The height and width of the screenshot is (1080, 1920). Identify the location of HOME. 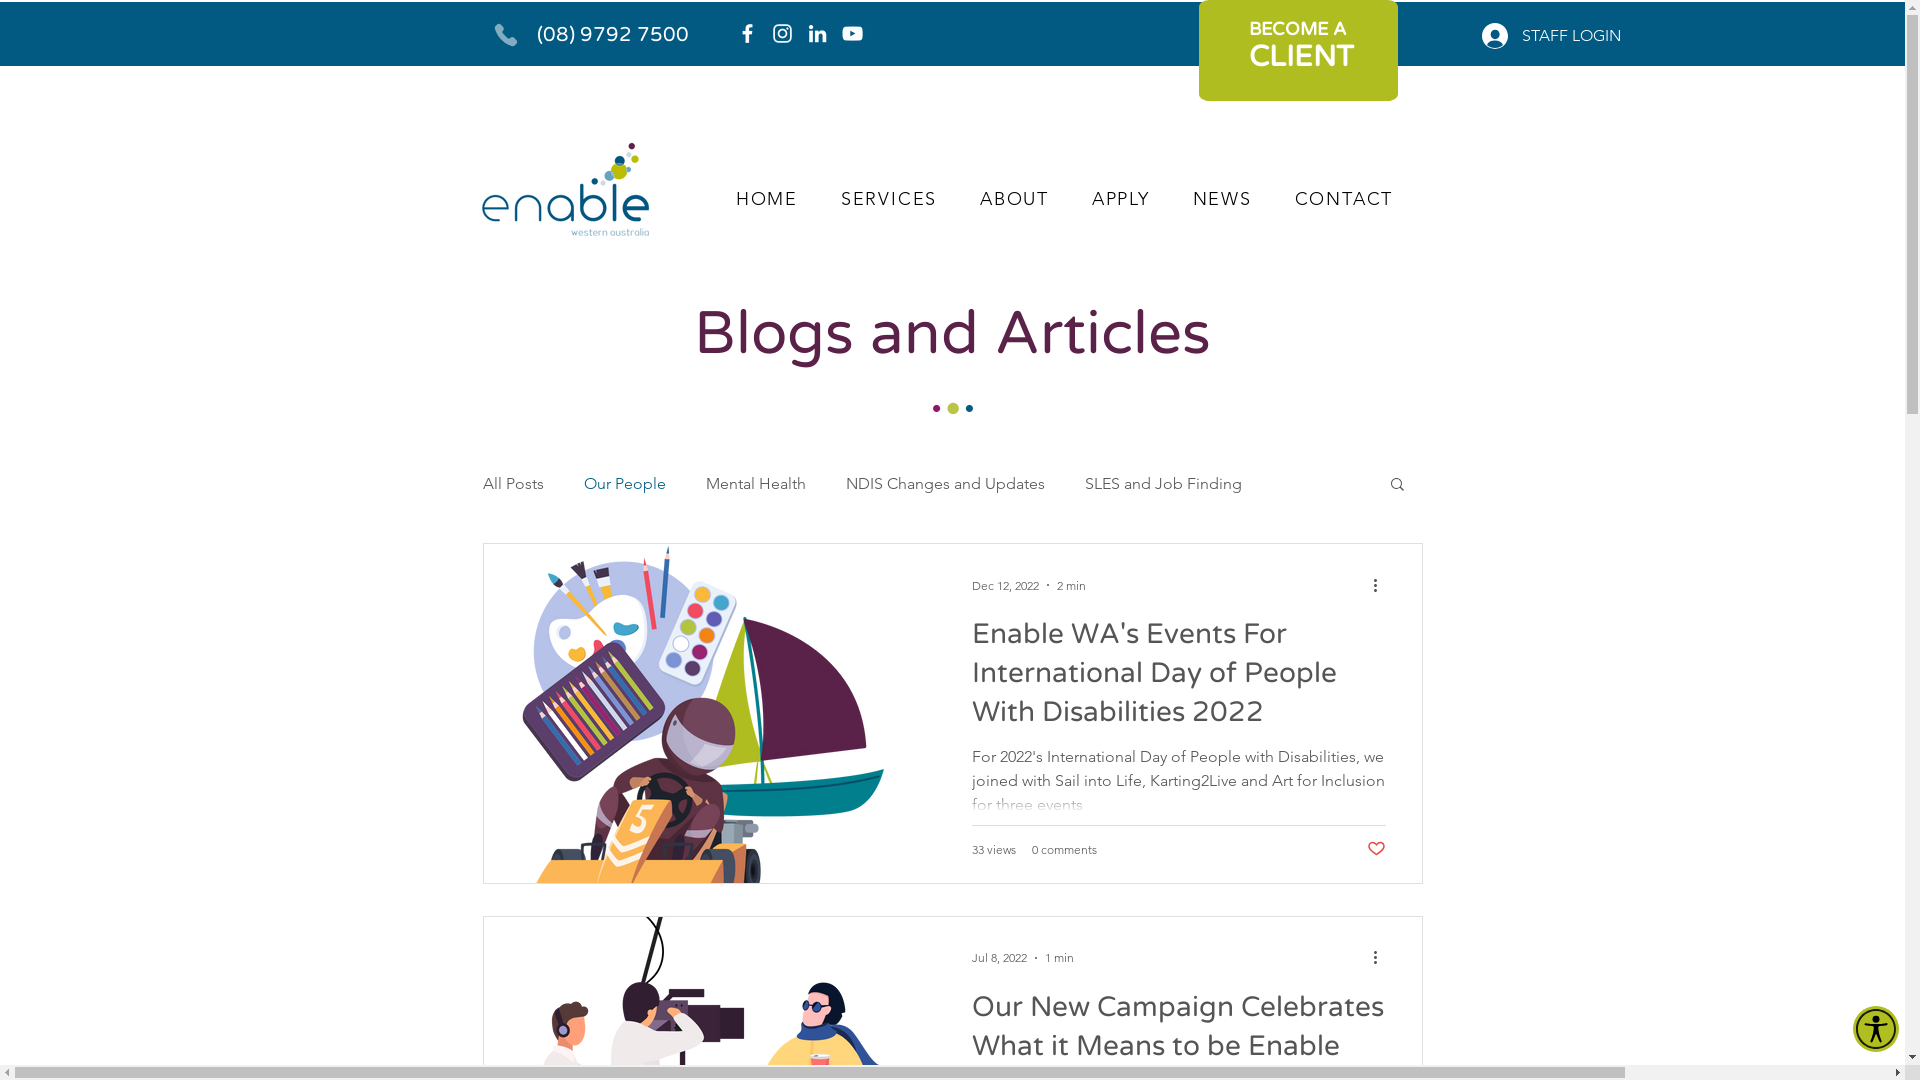
(766, 200).